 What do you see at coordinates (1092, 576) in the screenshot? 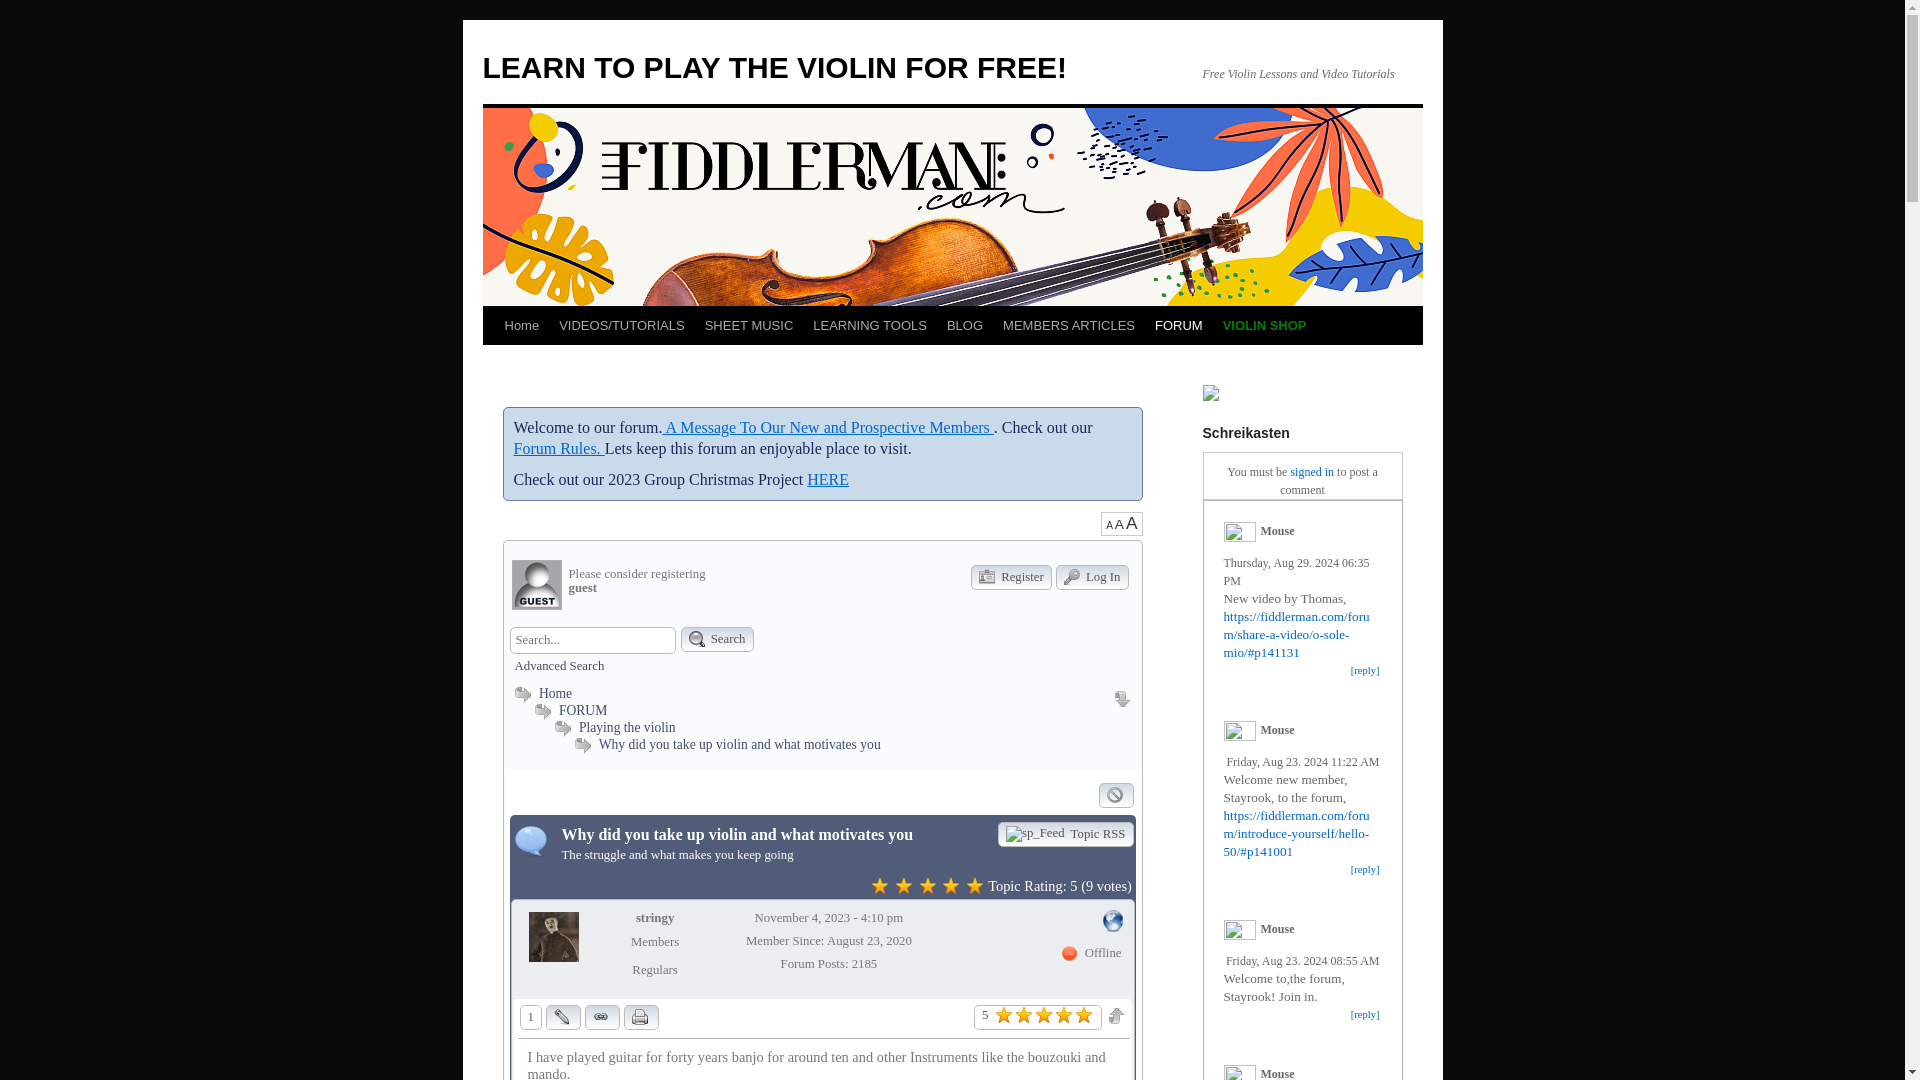
I see `Log in and log out` at bounding box center [1092, 576].